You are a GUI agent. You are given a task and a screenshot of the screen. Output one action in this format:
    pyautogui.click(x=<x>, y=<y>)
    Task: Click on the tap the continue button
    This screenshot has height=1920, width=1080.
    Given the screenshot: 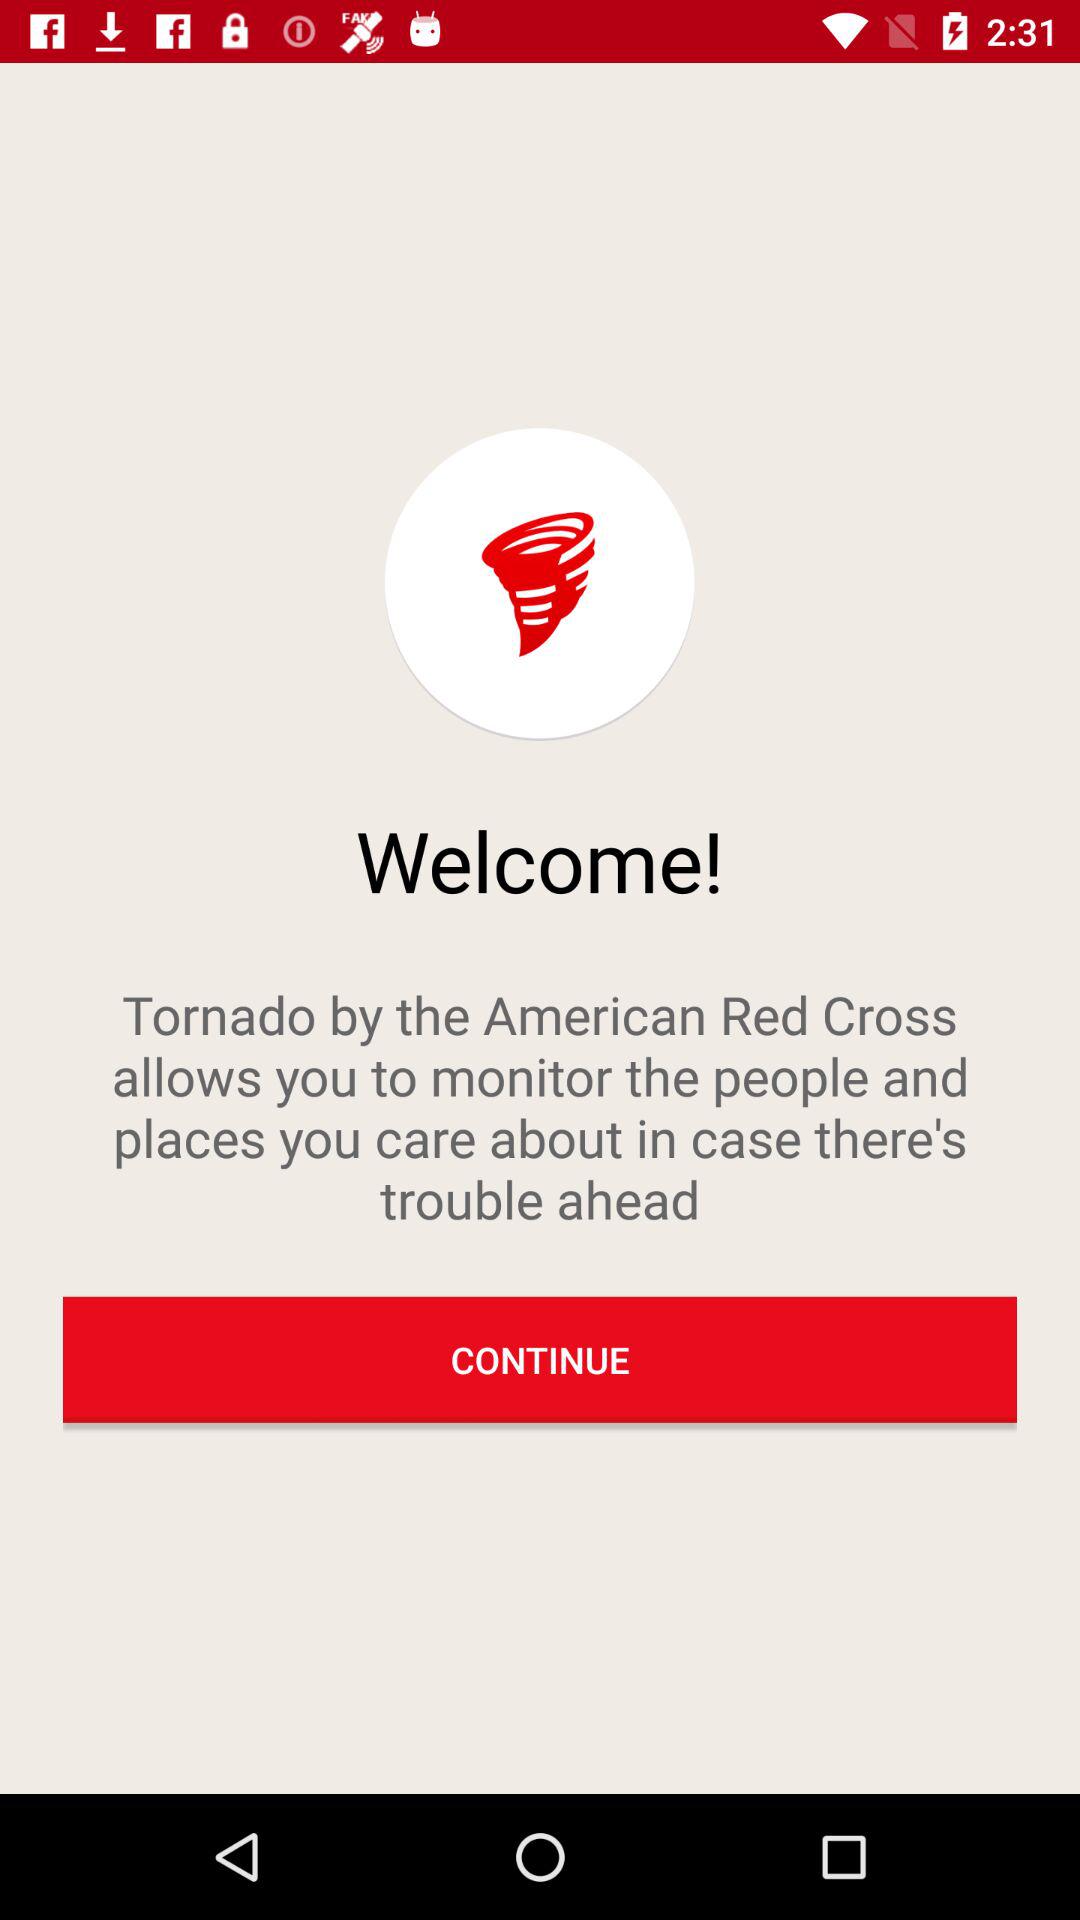 What is the action you would take?
    pyautogui.click(x=540, y=1359)
    